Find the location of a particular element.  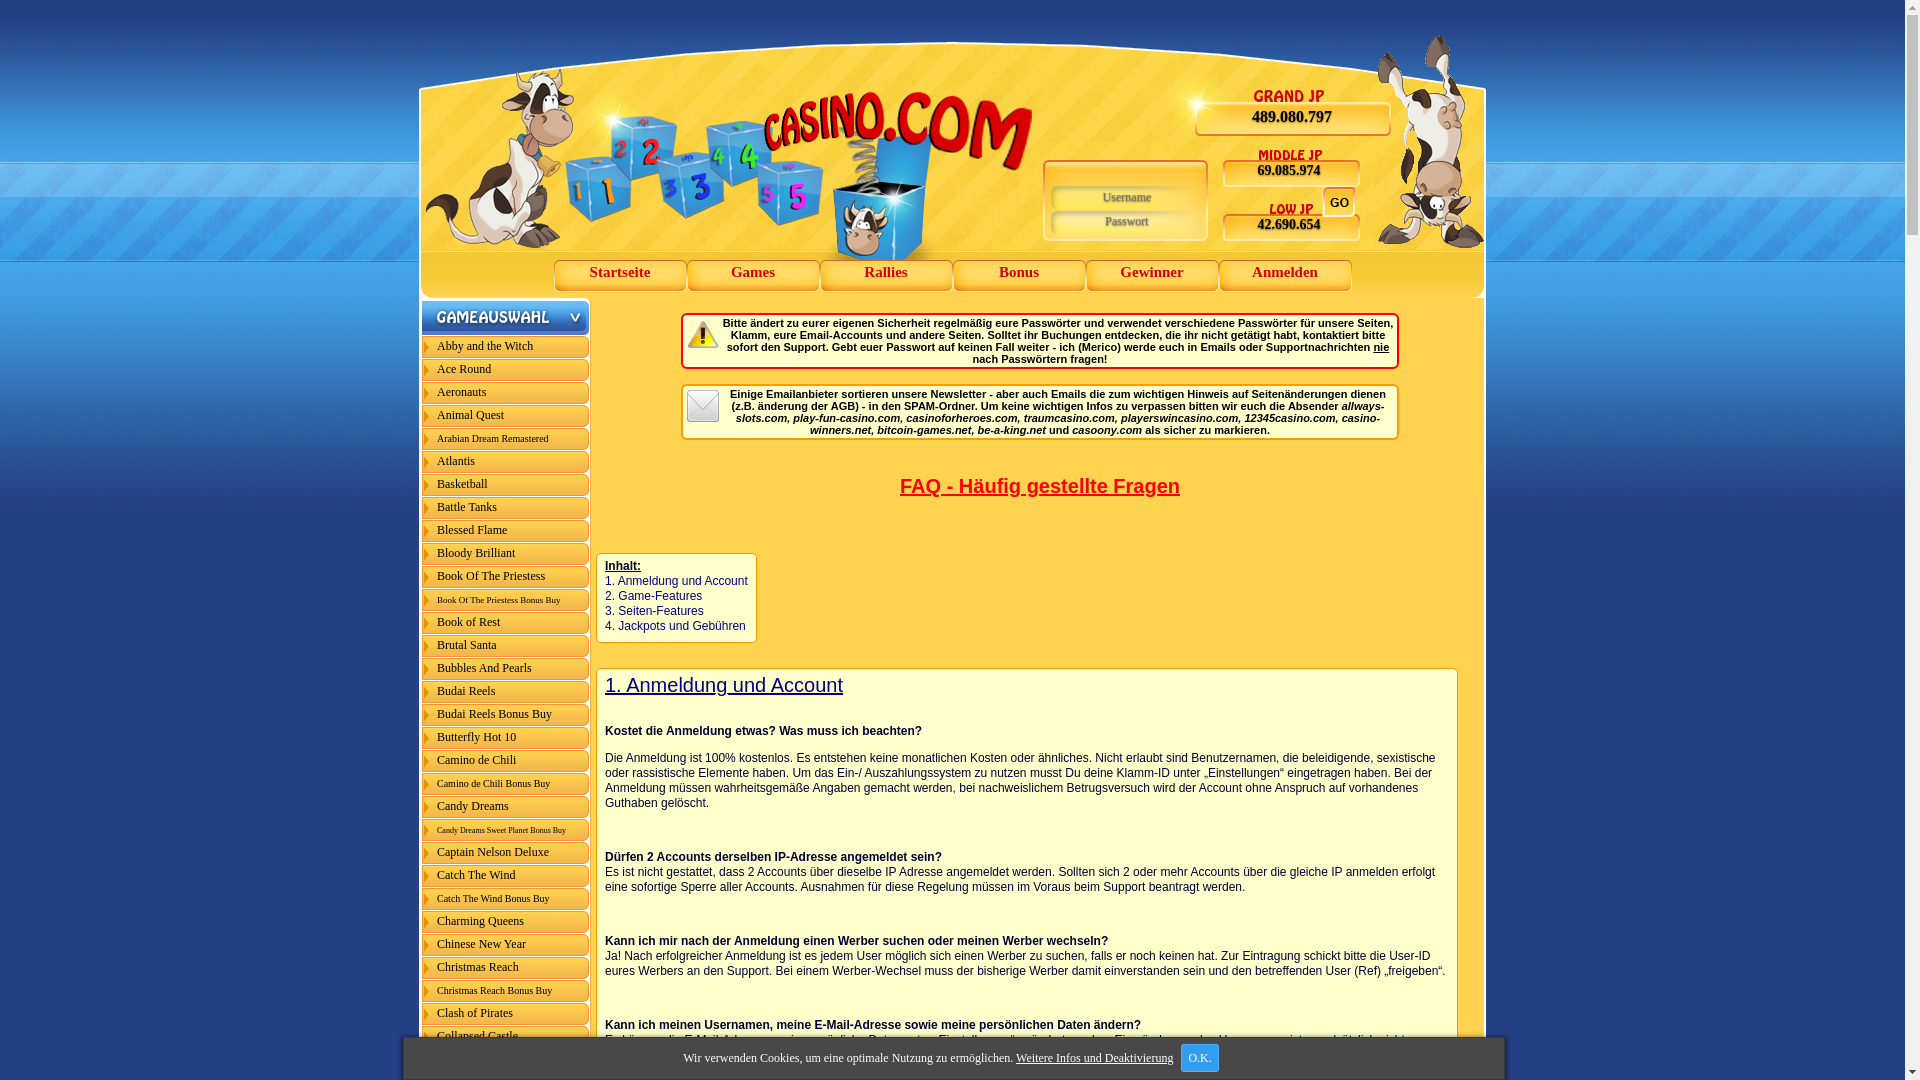

Christmas Reach is located at coordinates (506, 968).